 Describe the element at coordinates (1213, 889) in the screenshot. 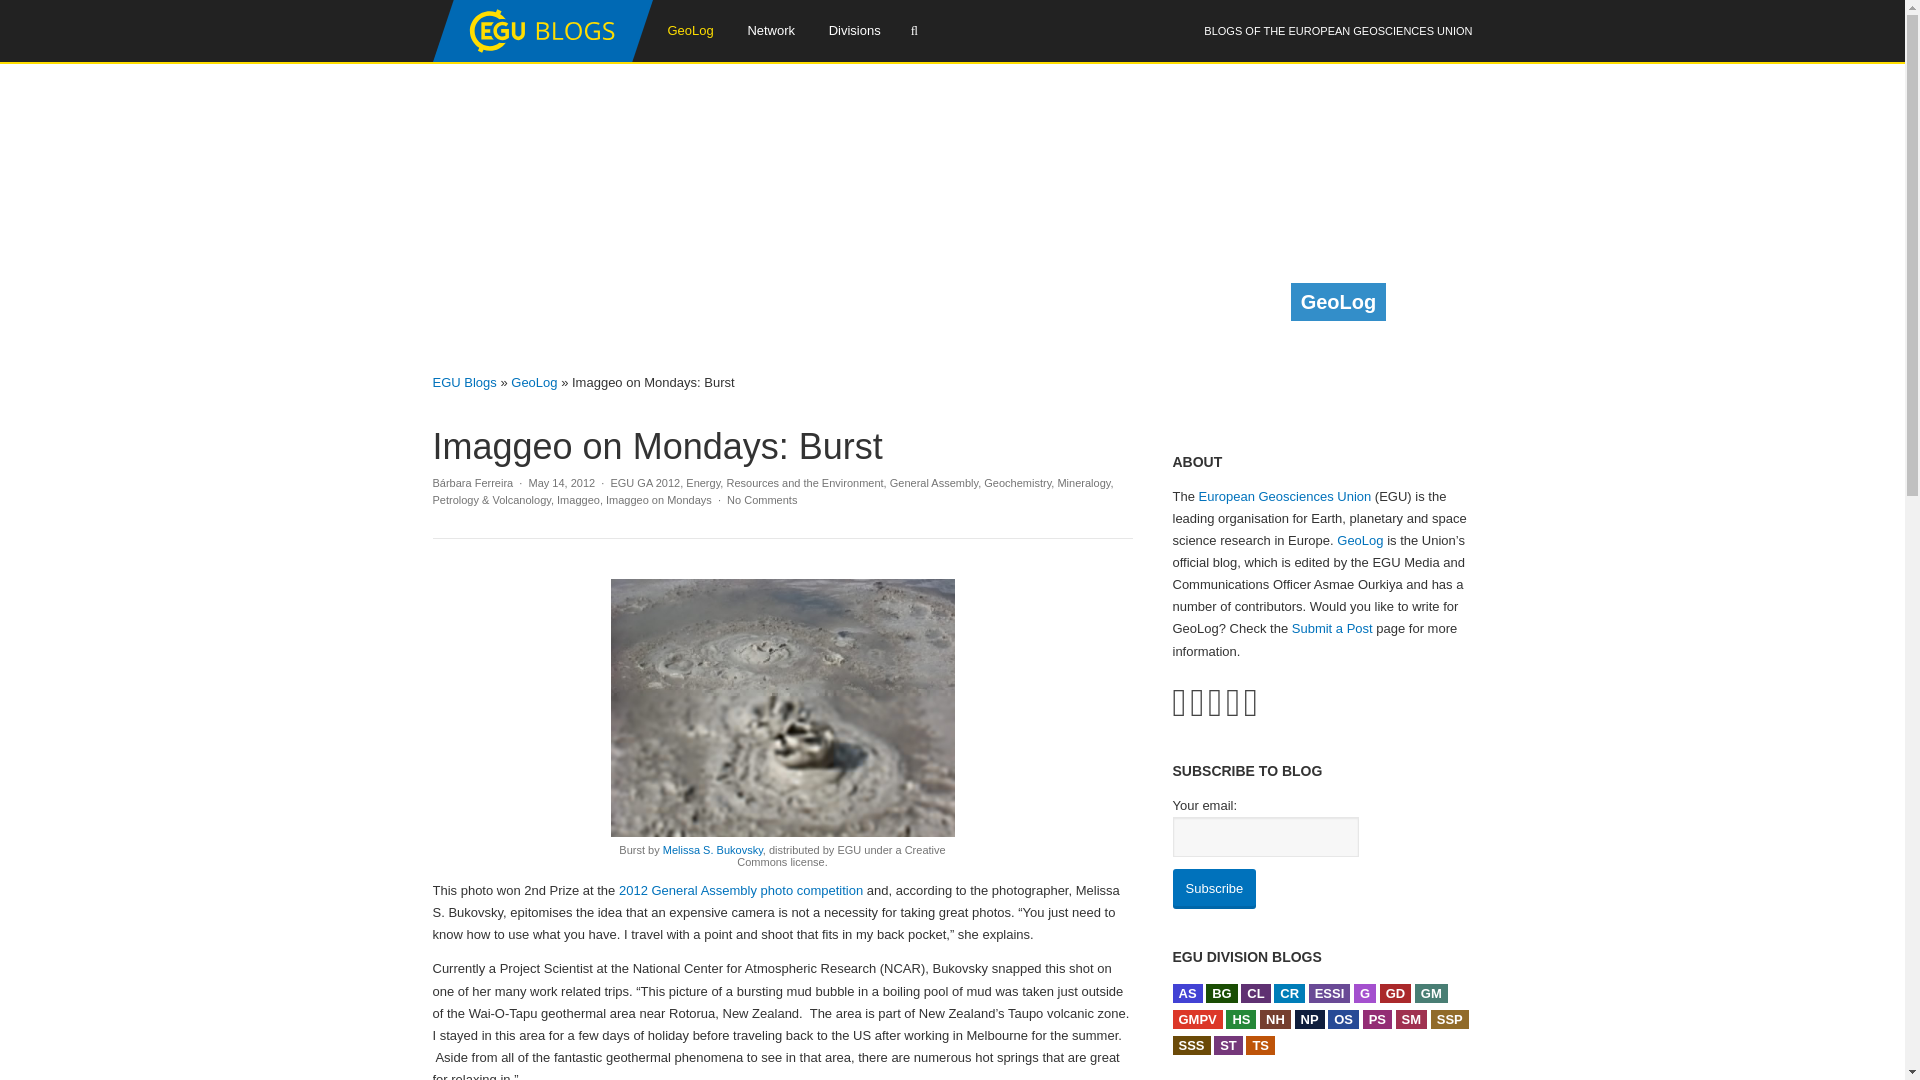

I see `Subscribe` at that location.